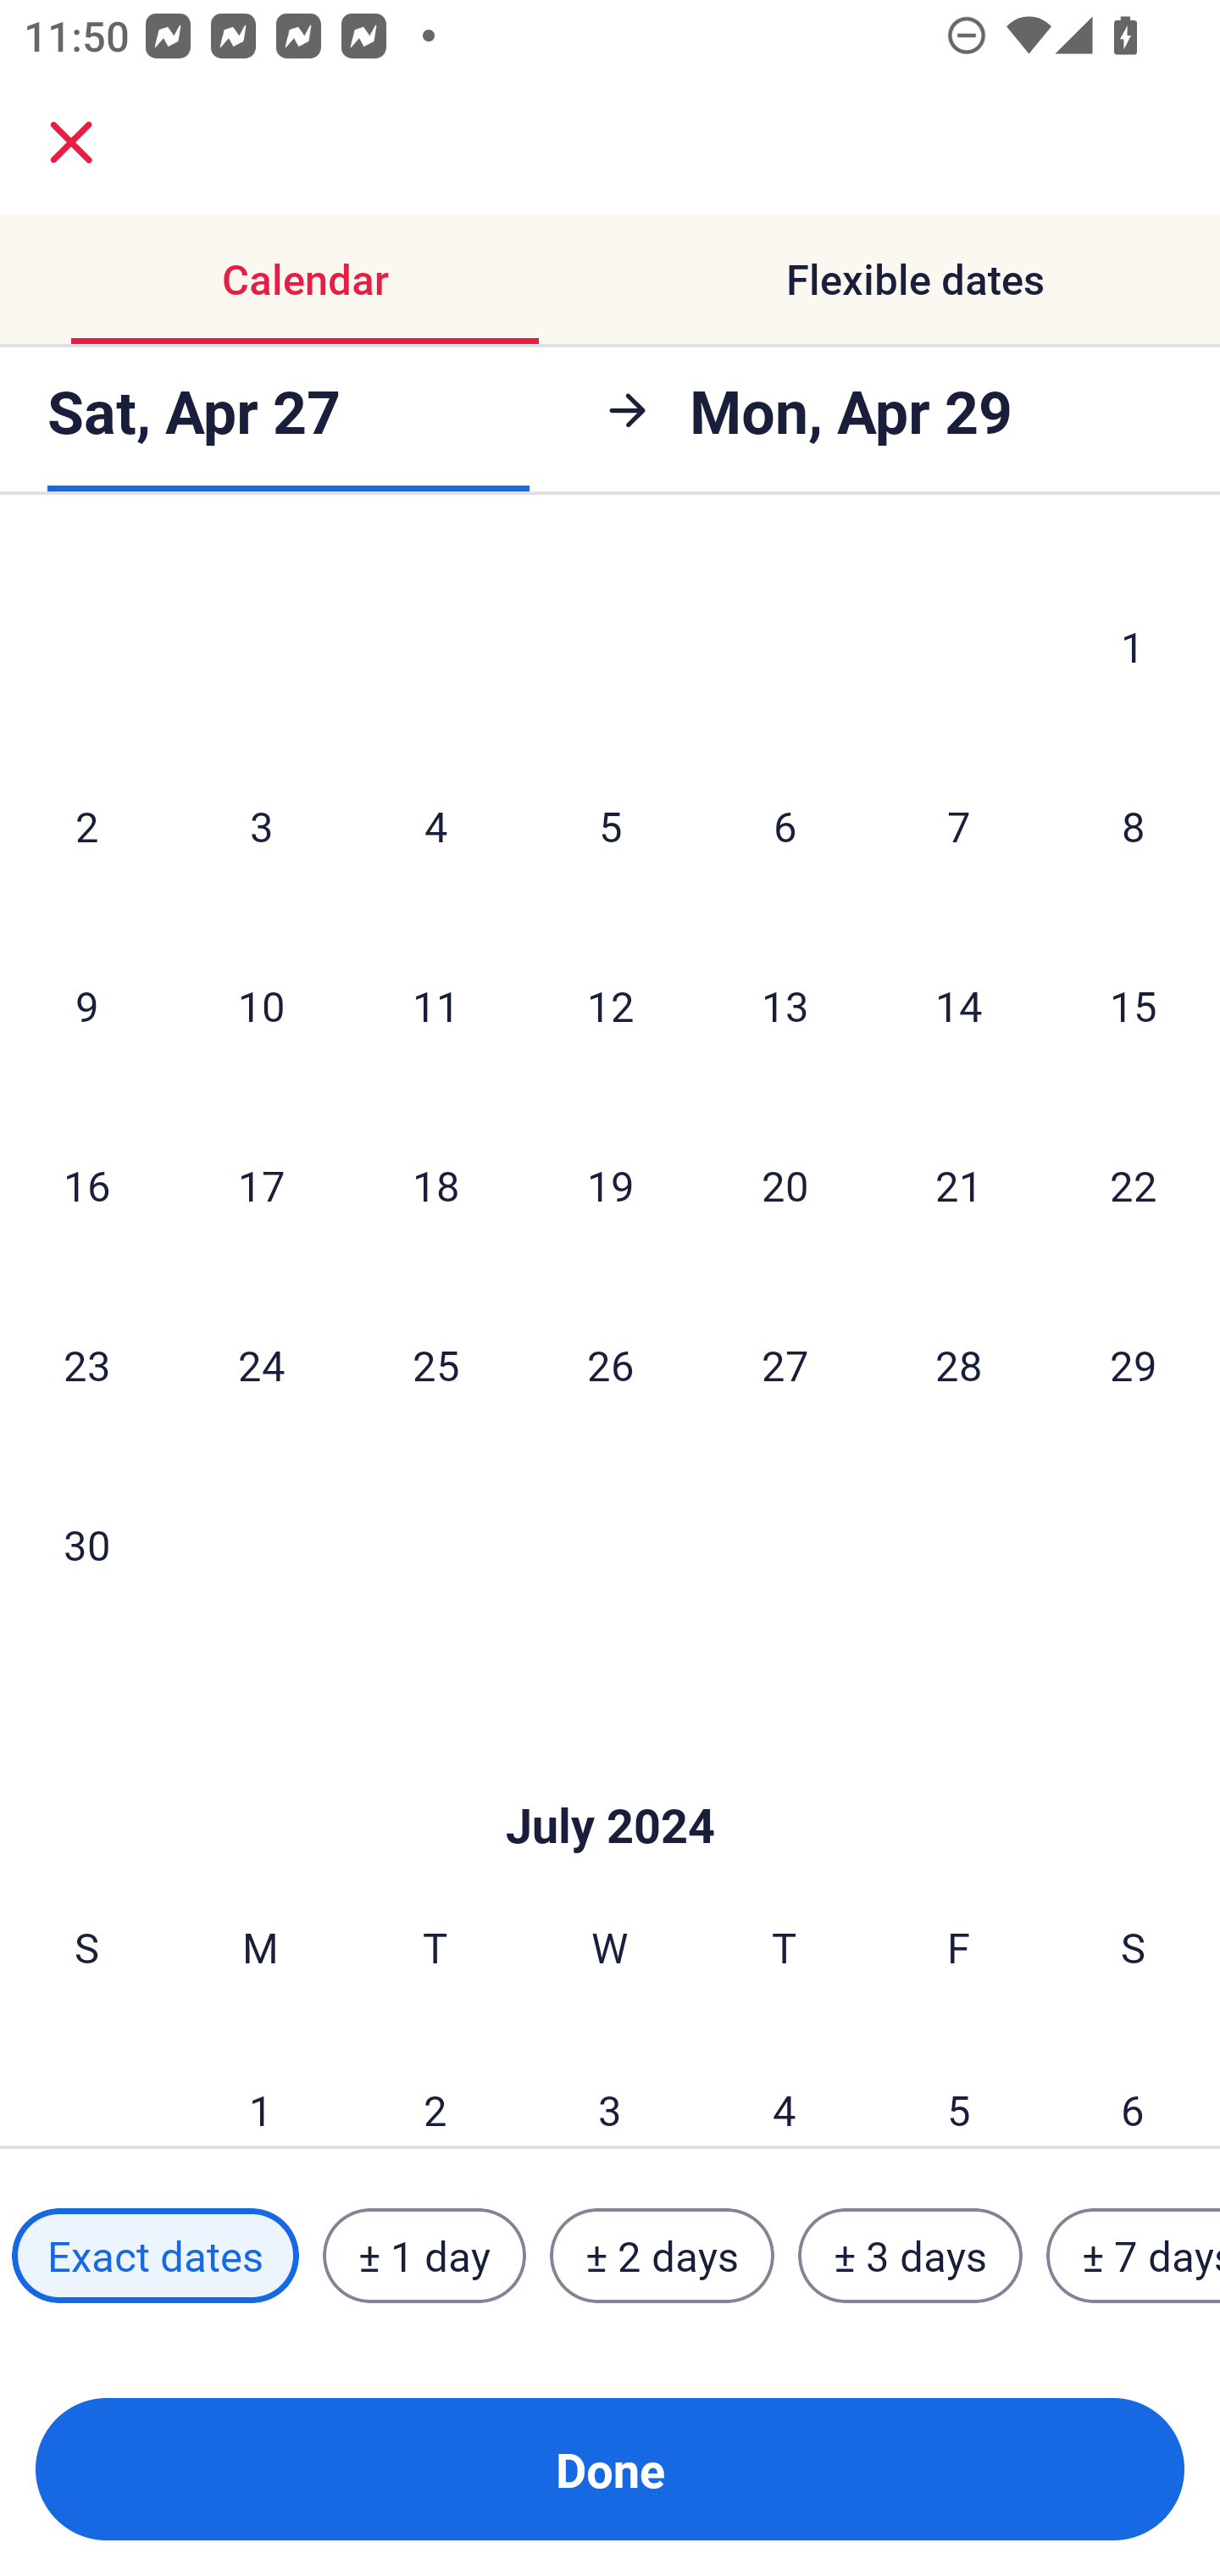 The image size is (1220, 2576). Describe the element at coordinates (1133, 646) in the screenshot. I see `1 Saturday, June 1, 2024` at that location.